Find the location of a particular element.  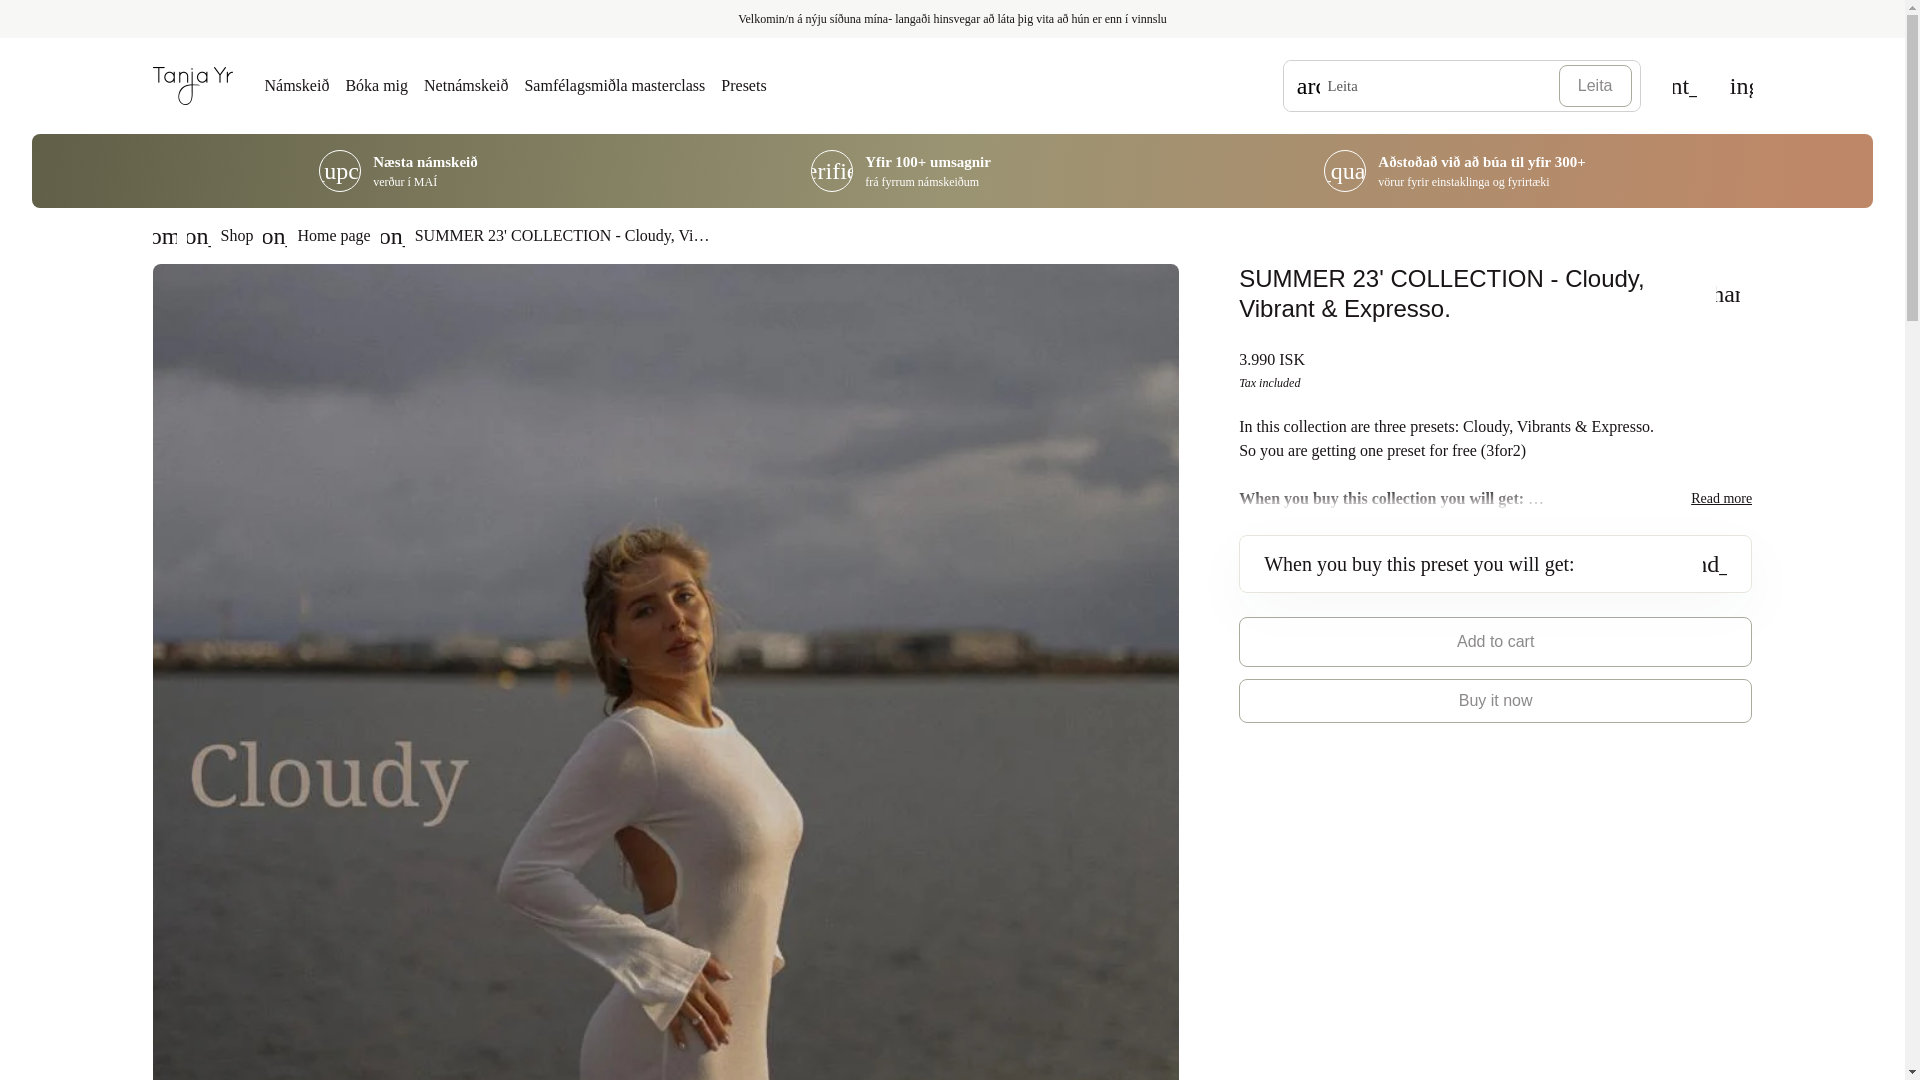

Home is located at coordinates (192, 85).